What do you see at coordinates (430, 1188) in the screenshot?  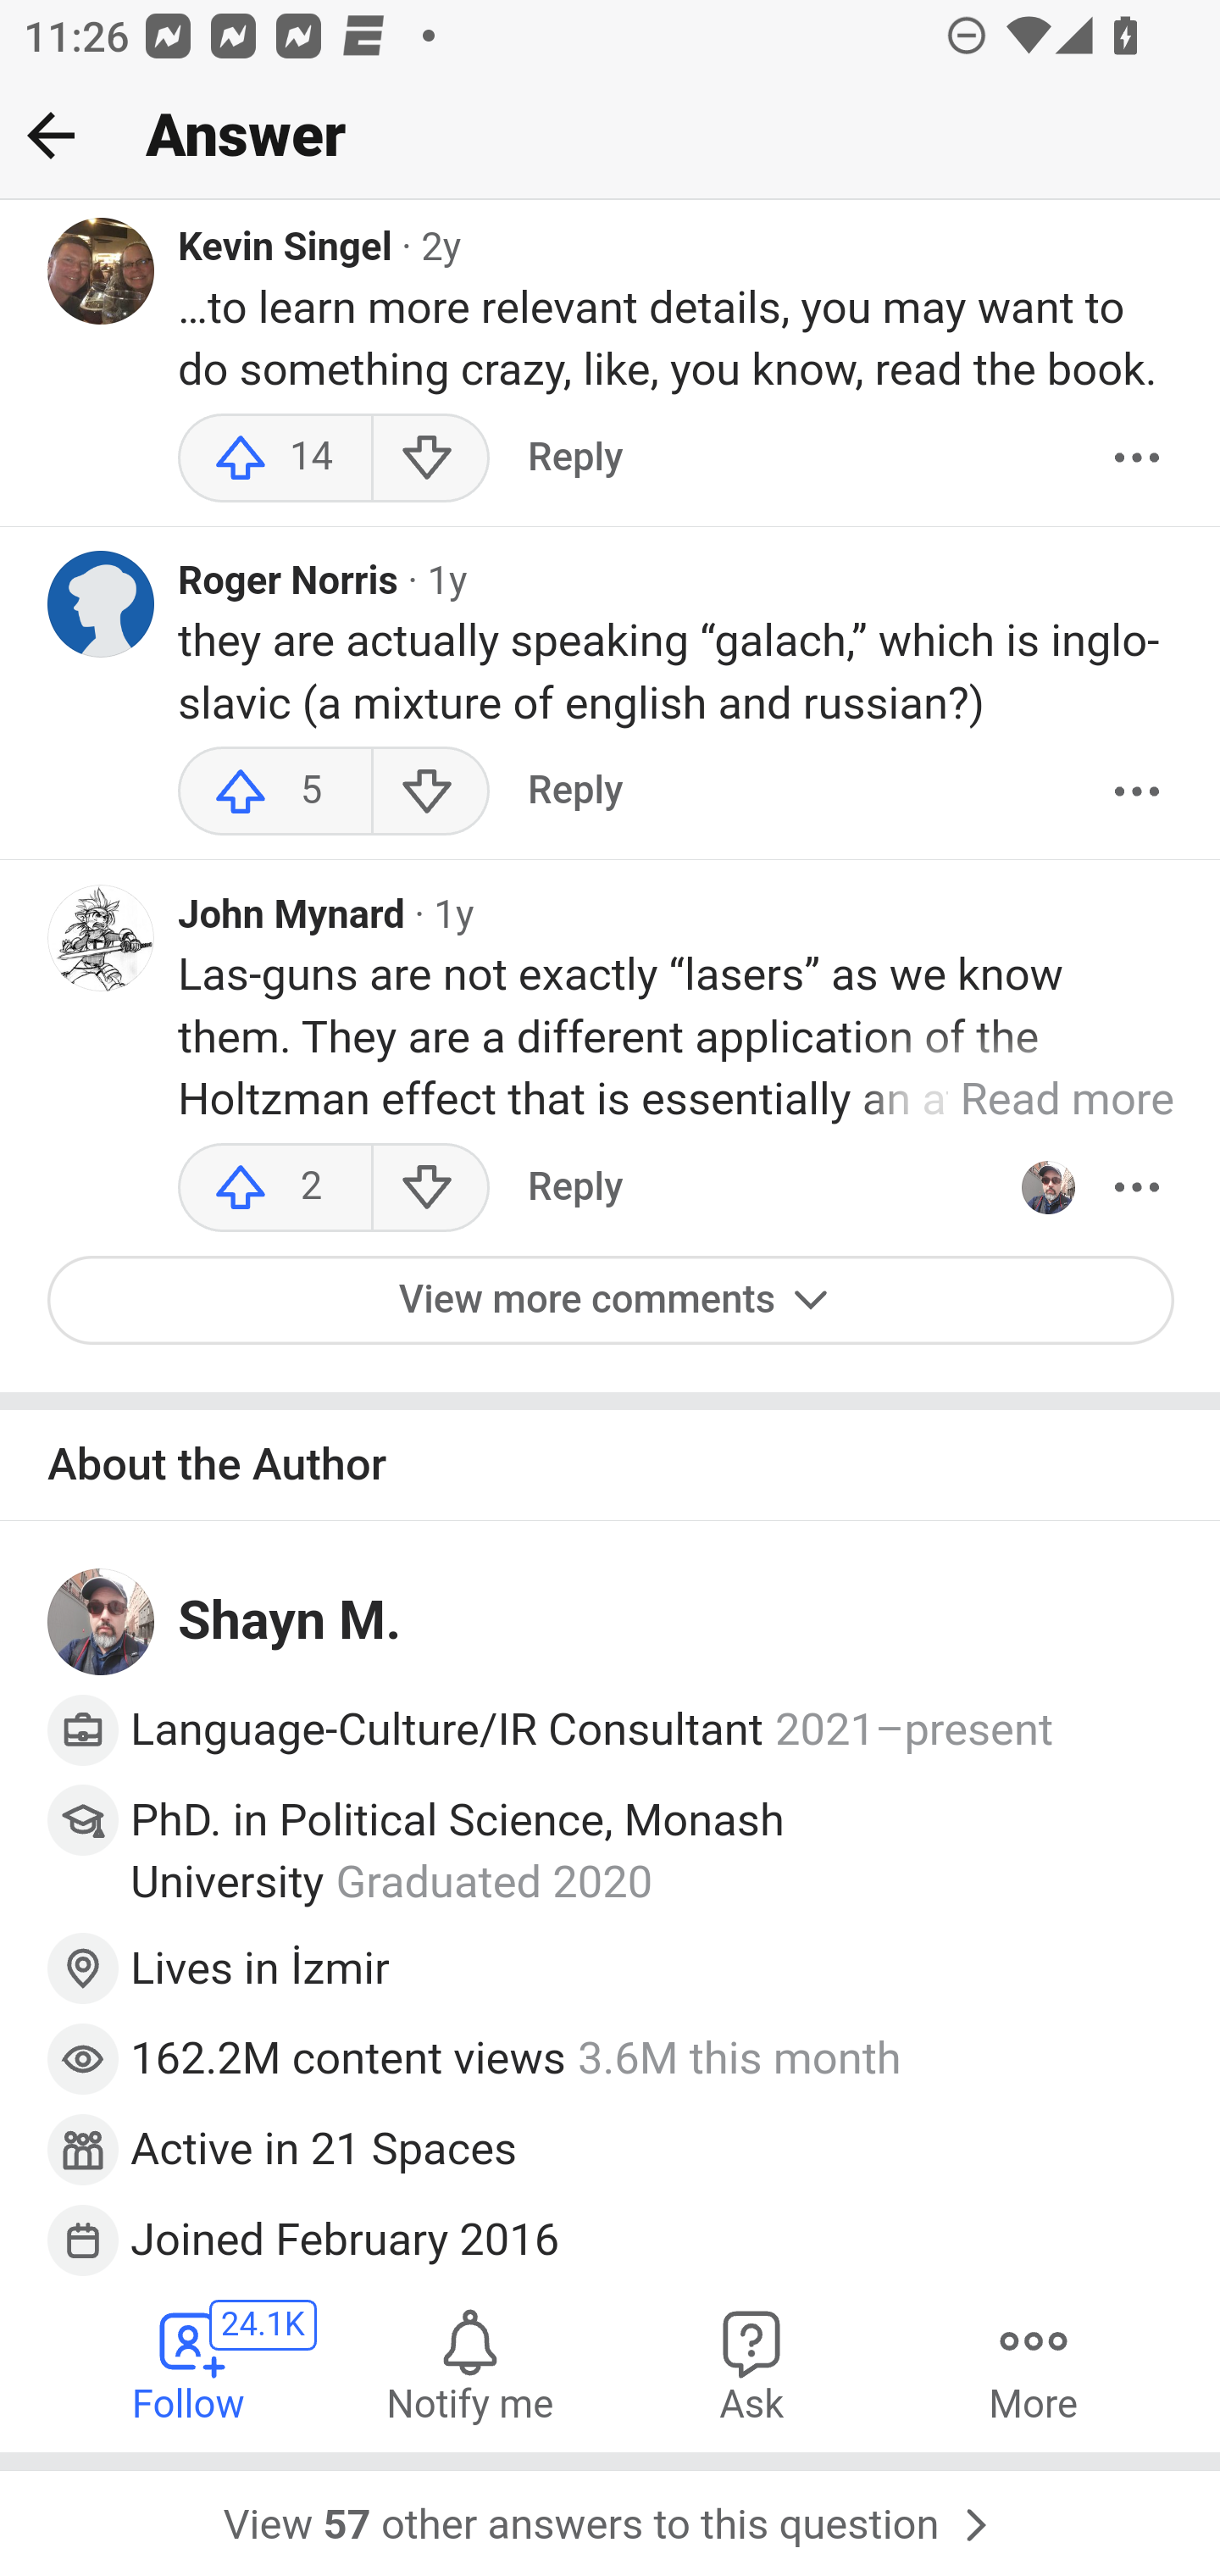 I see `Downvote` at bounding box center [430, 1188].